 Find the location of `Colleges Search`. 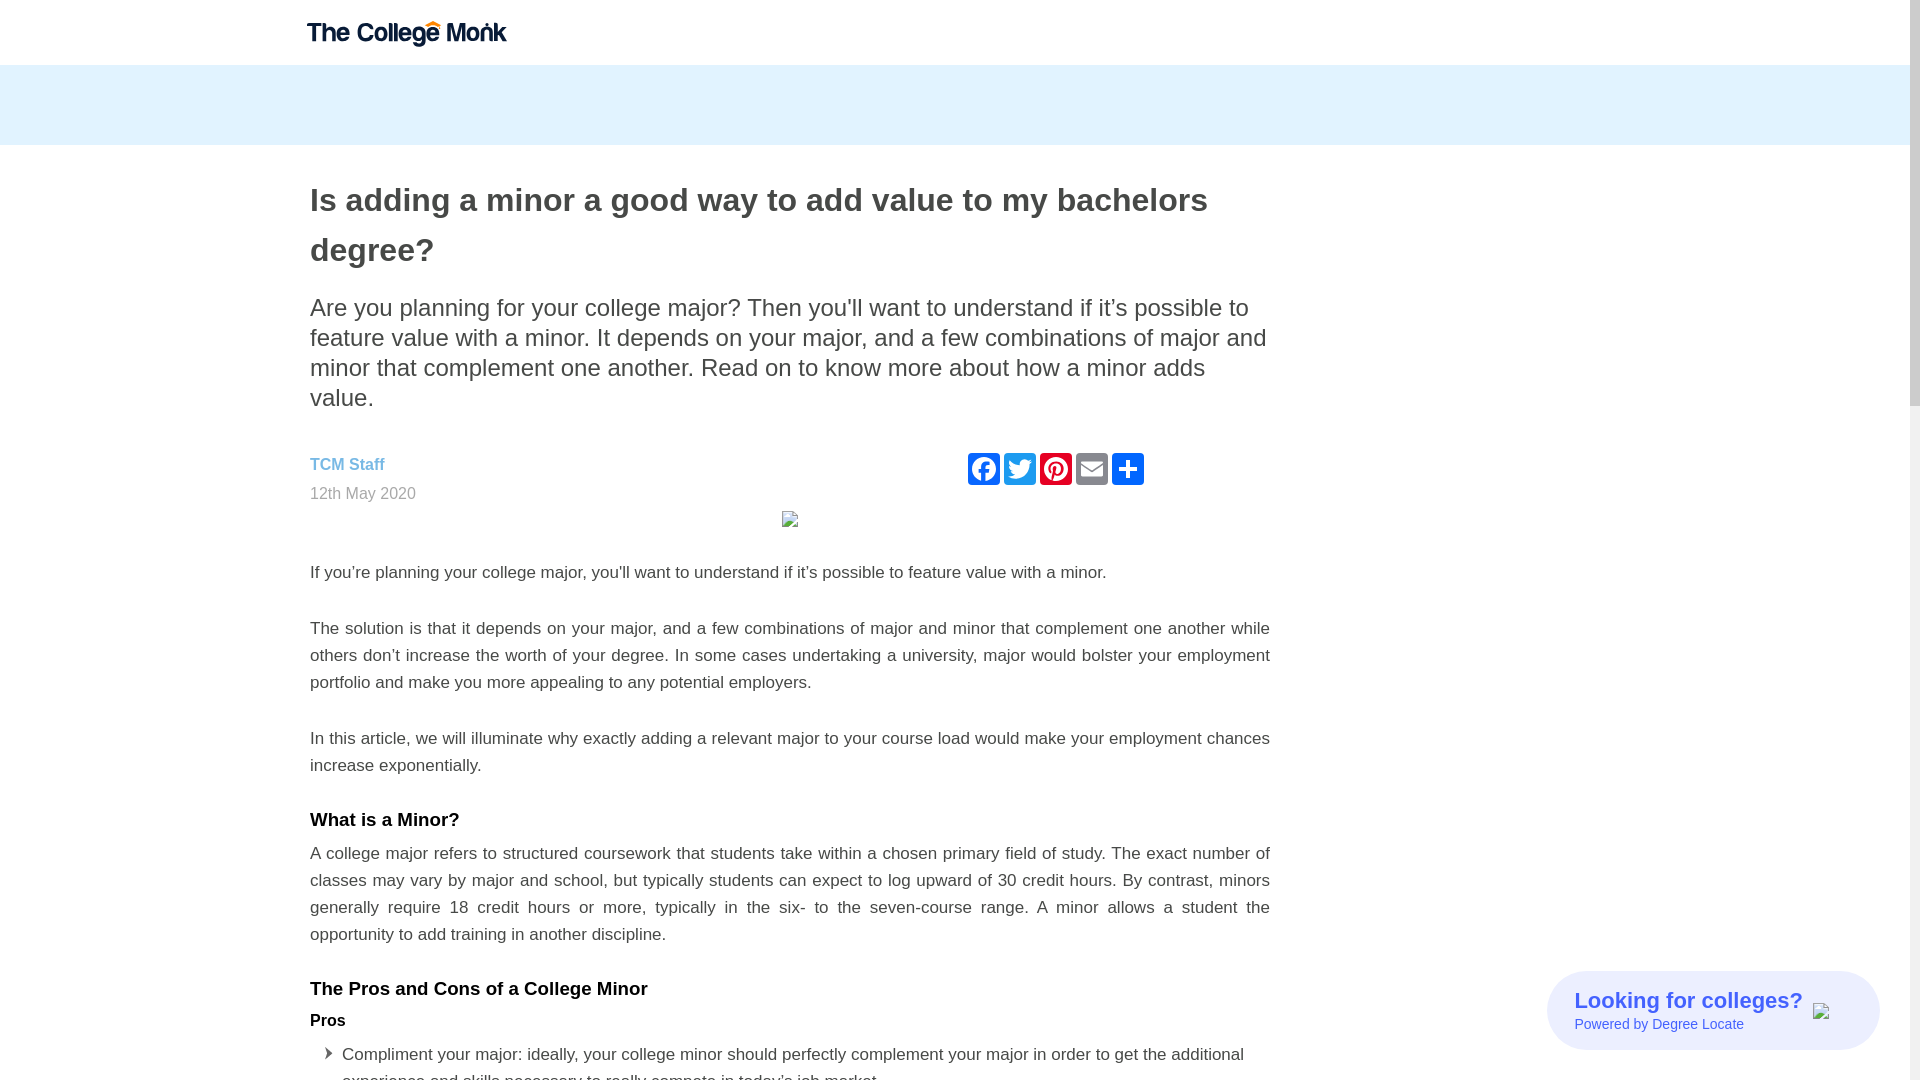

Colleges Search is located at coordinates (1231, 31).